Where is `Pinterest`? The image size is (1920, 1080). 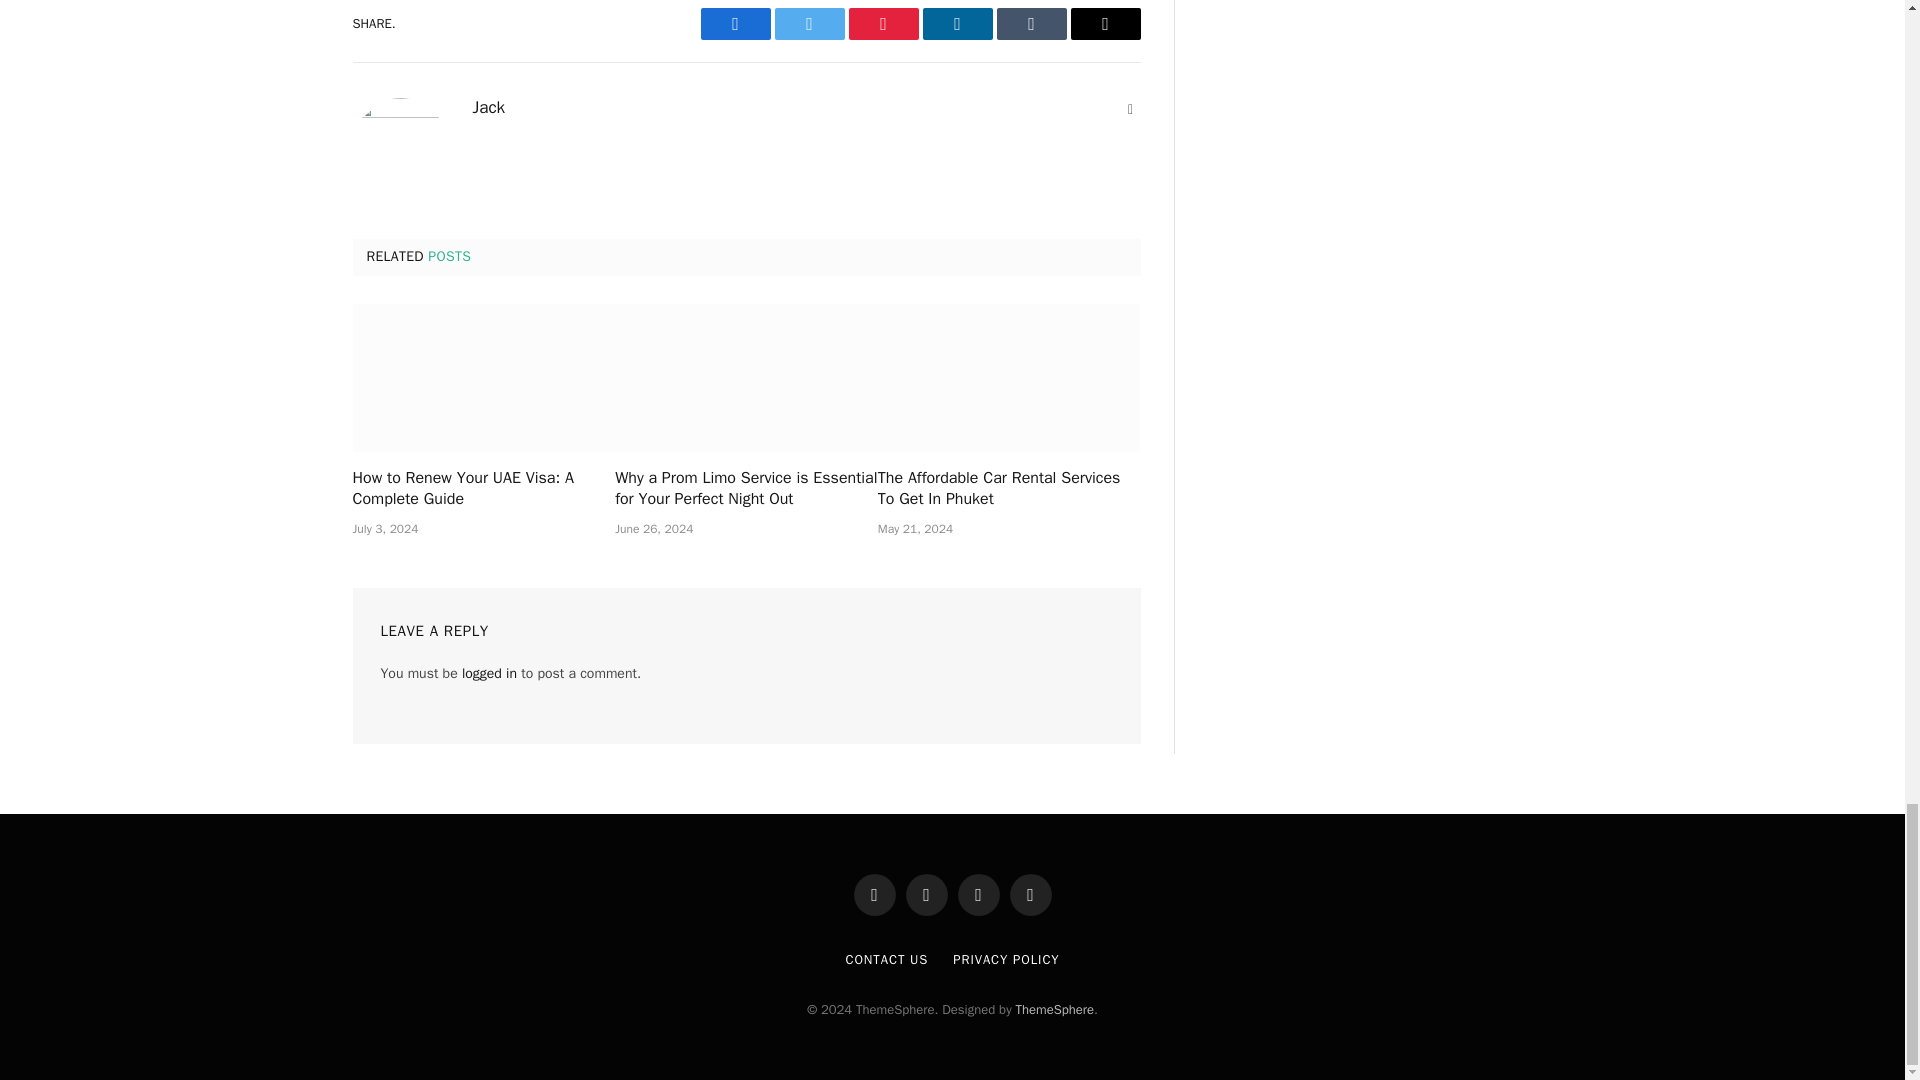
Pinterest is located at coordinates (882, 23).